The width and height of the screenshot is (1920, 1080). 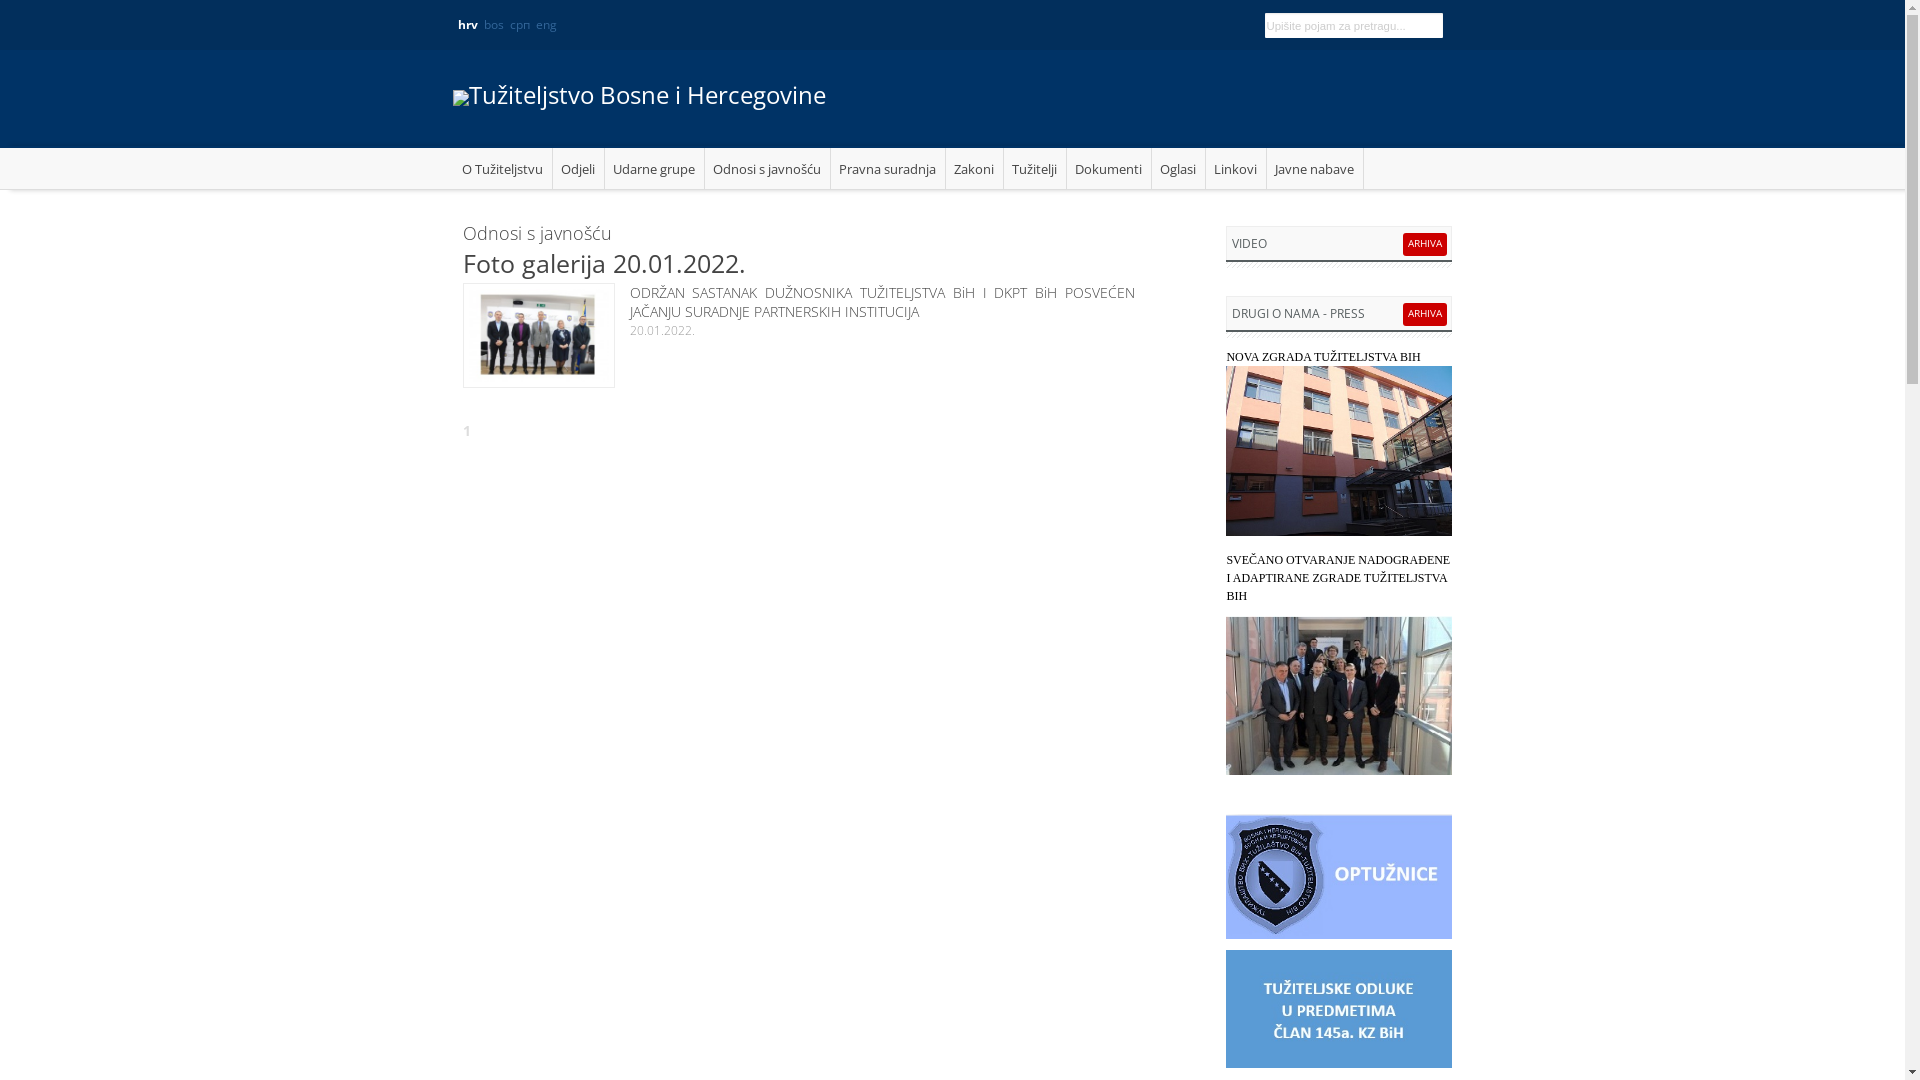 I want to click on ARHIVA, so click(x=1425, y=313).